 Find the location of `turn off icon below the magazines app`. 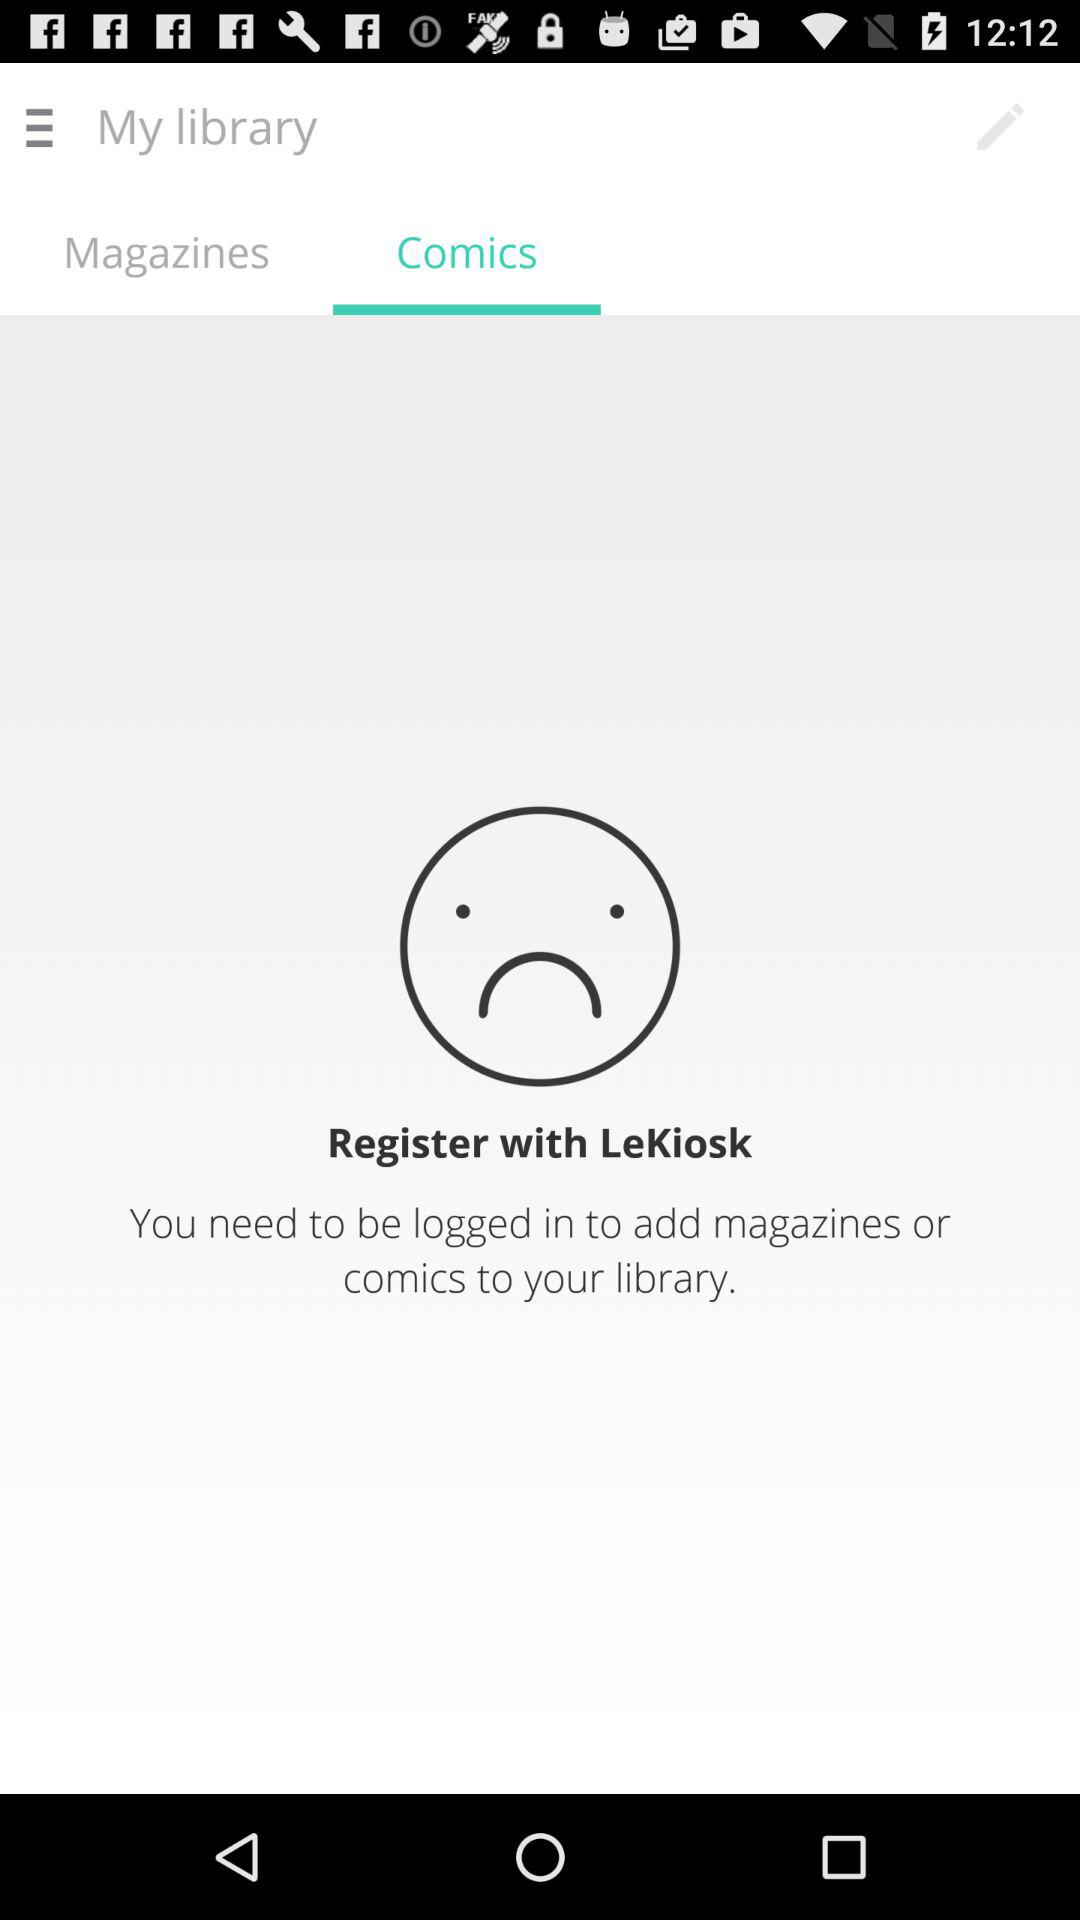

turn off icon below the magazines app is located at coordinates (540, 1054).